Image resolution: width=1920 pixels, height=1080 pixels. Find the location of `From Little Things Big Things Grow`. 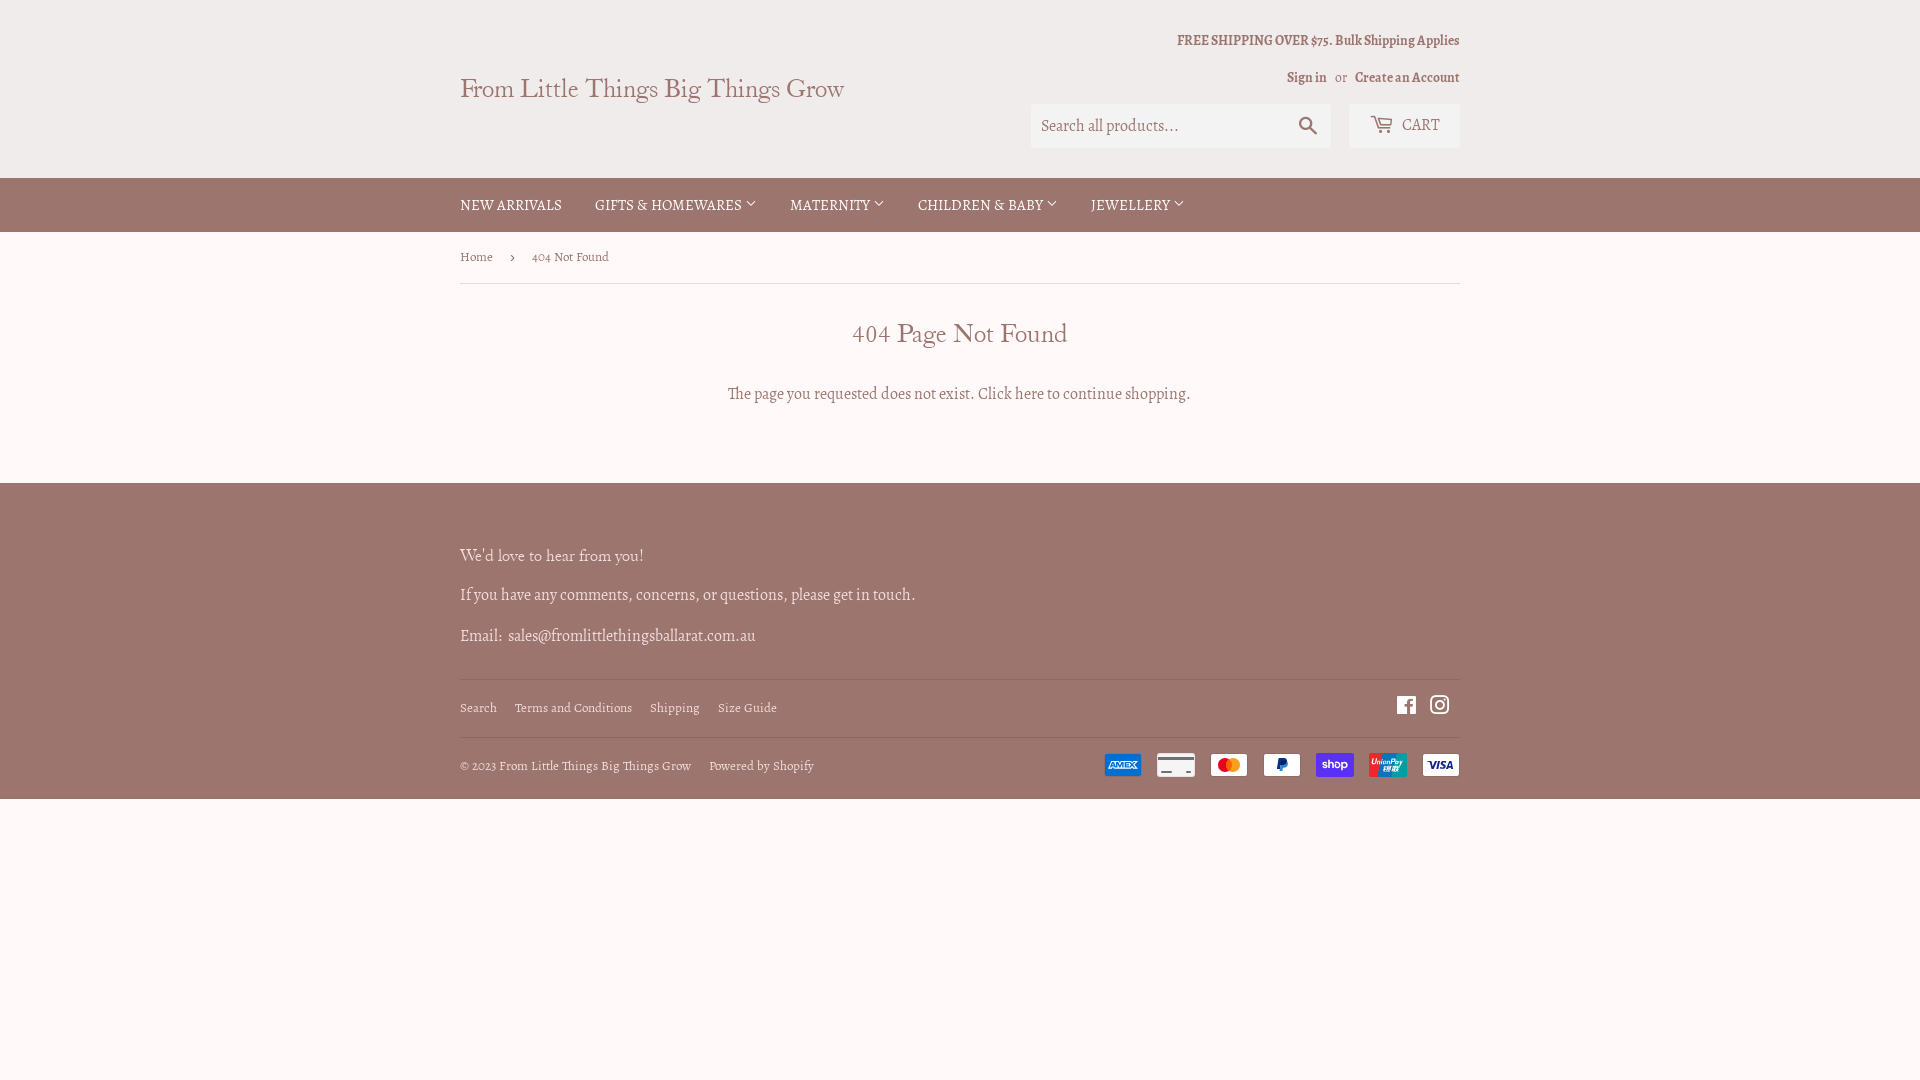

From Little Things Big Things Grow is located at coordinates (710, 88).